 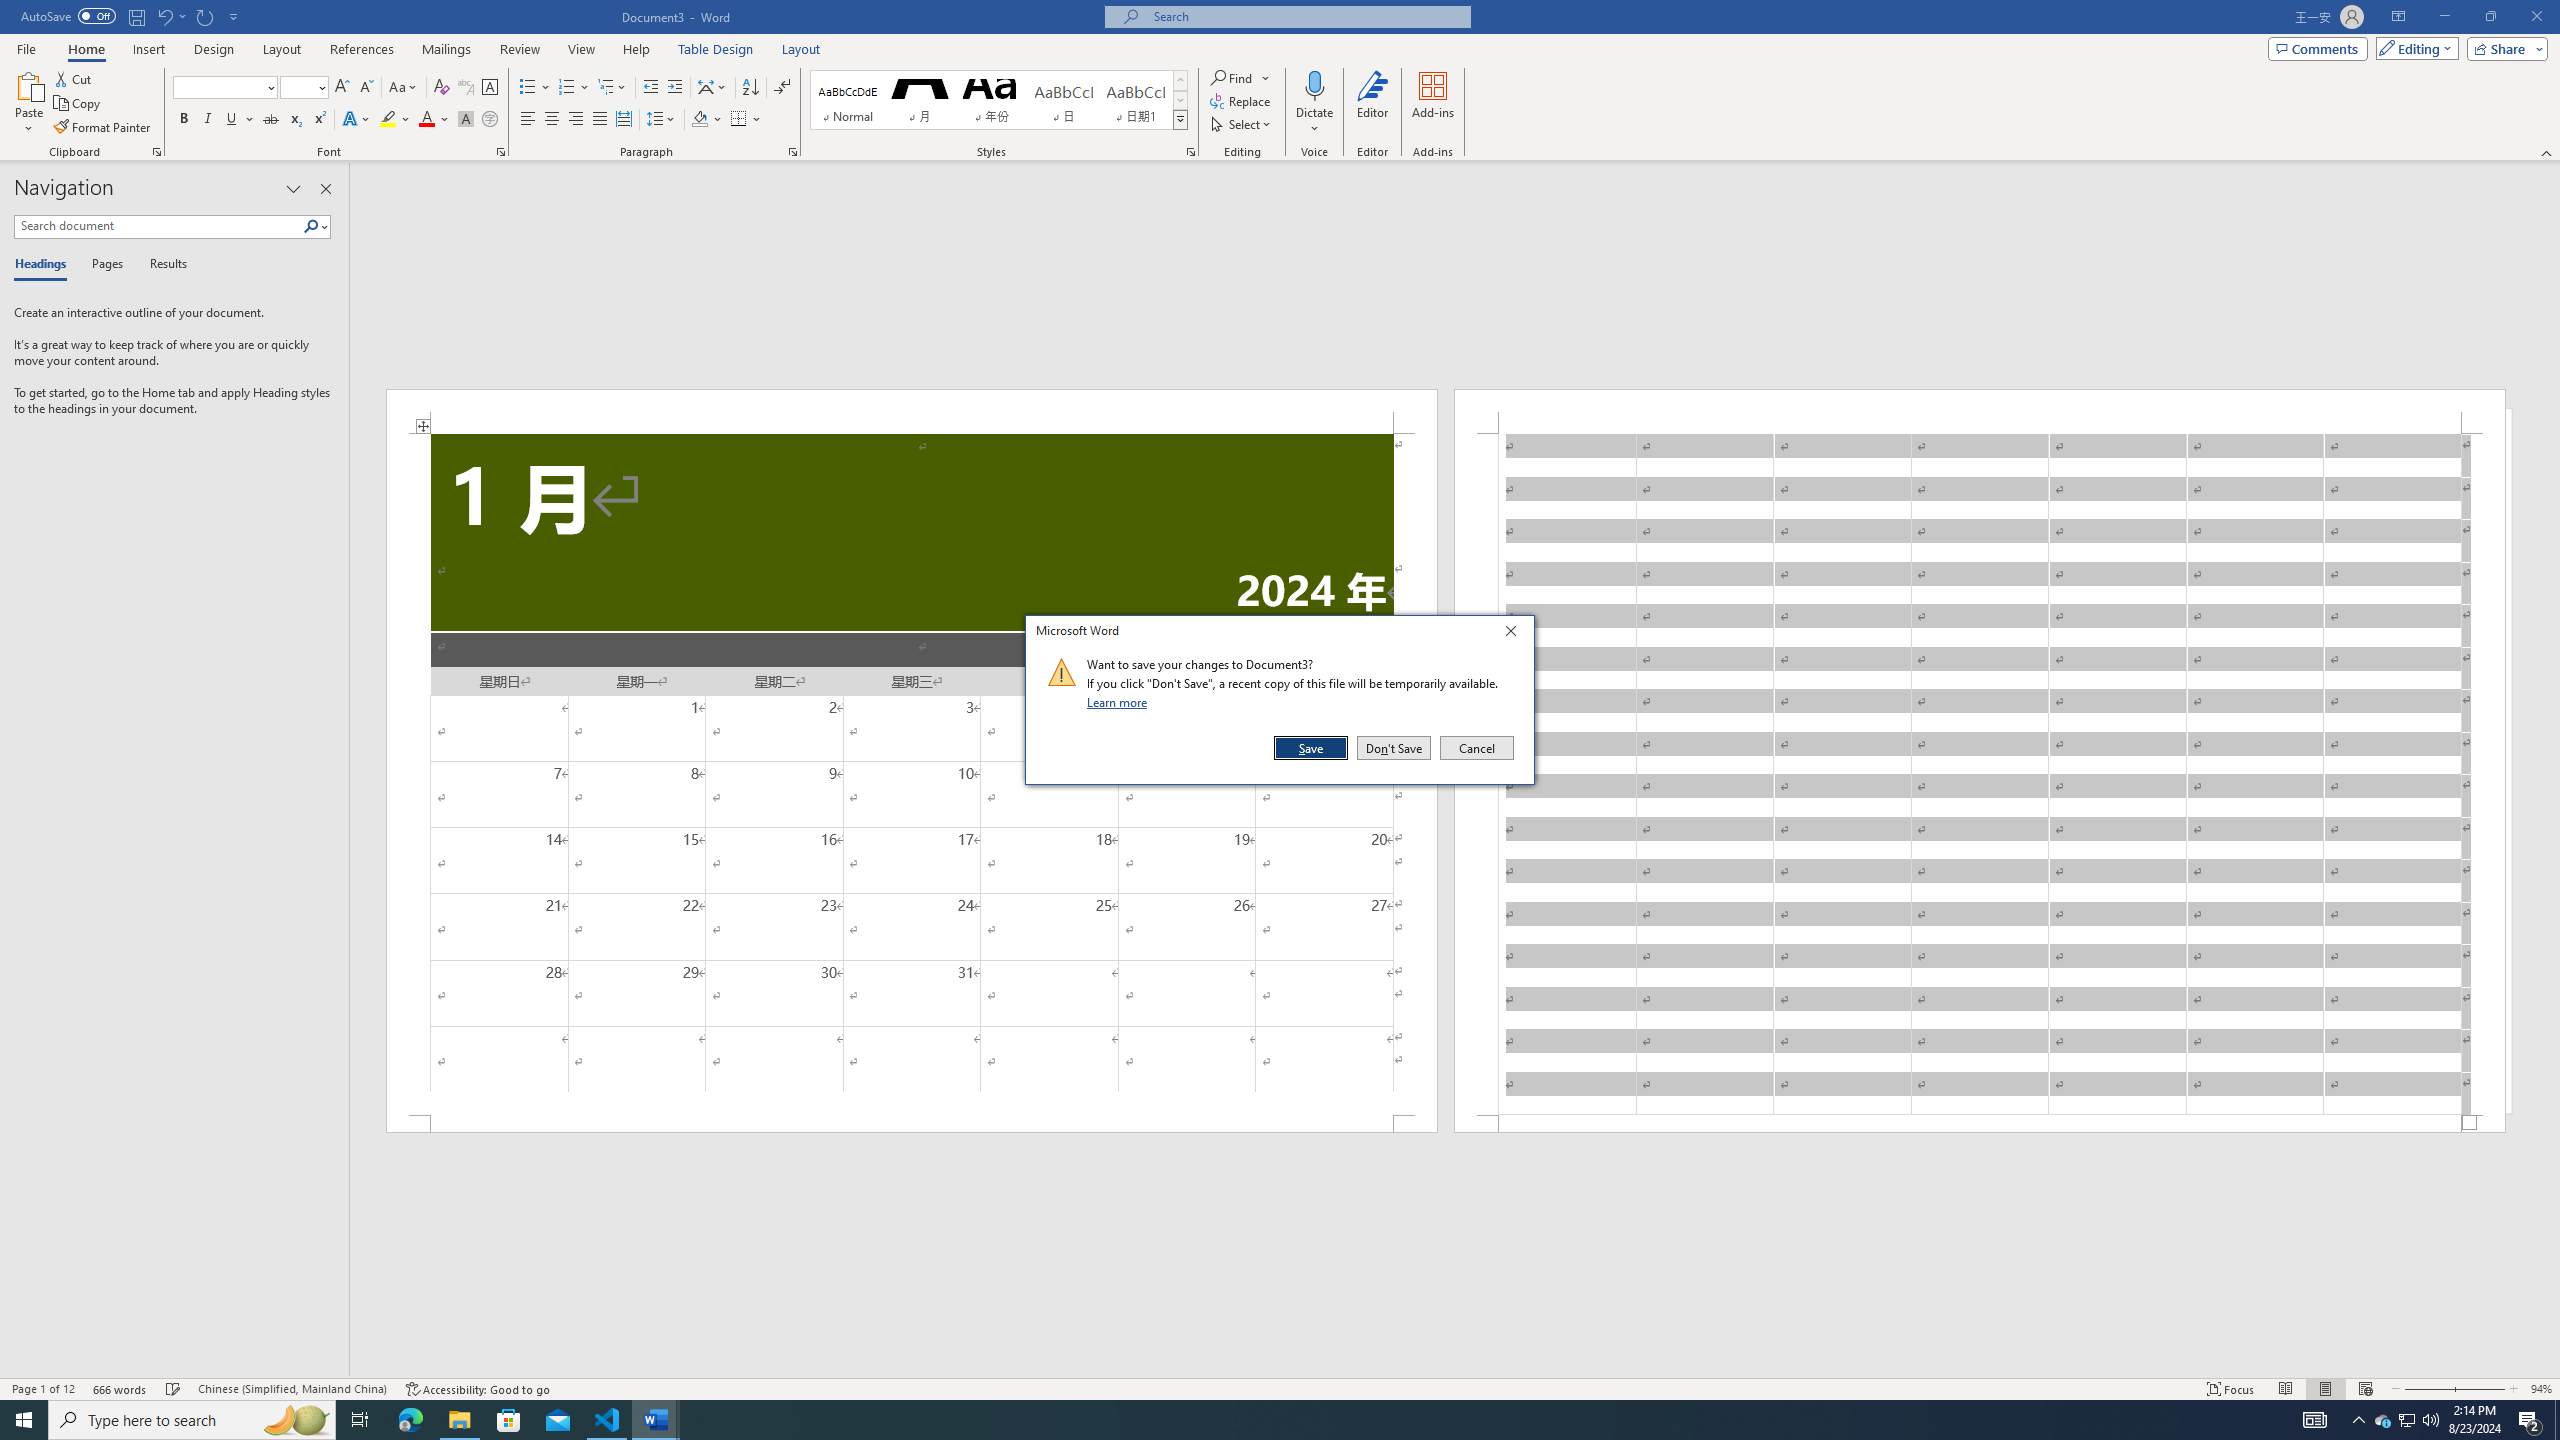 What do you see at coordinates (674, 88) in the screenshot?
I see `Increase Indent` at bounding box center [674, 88].